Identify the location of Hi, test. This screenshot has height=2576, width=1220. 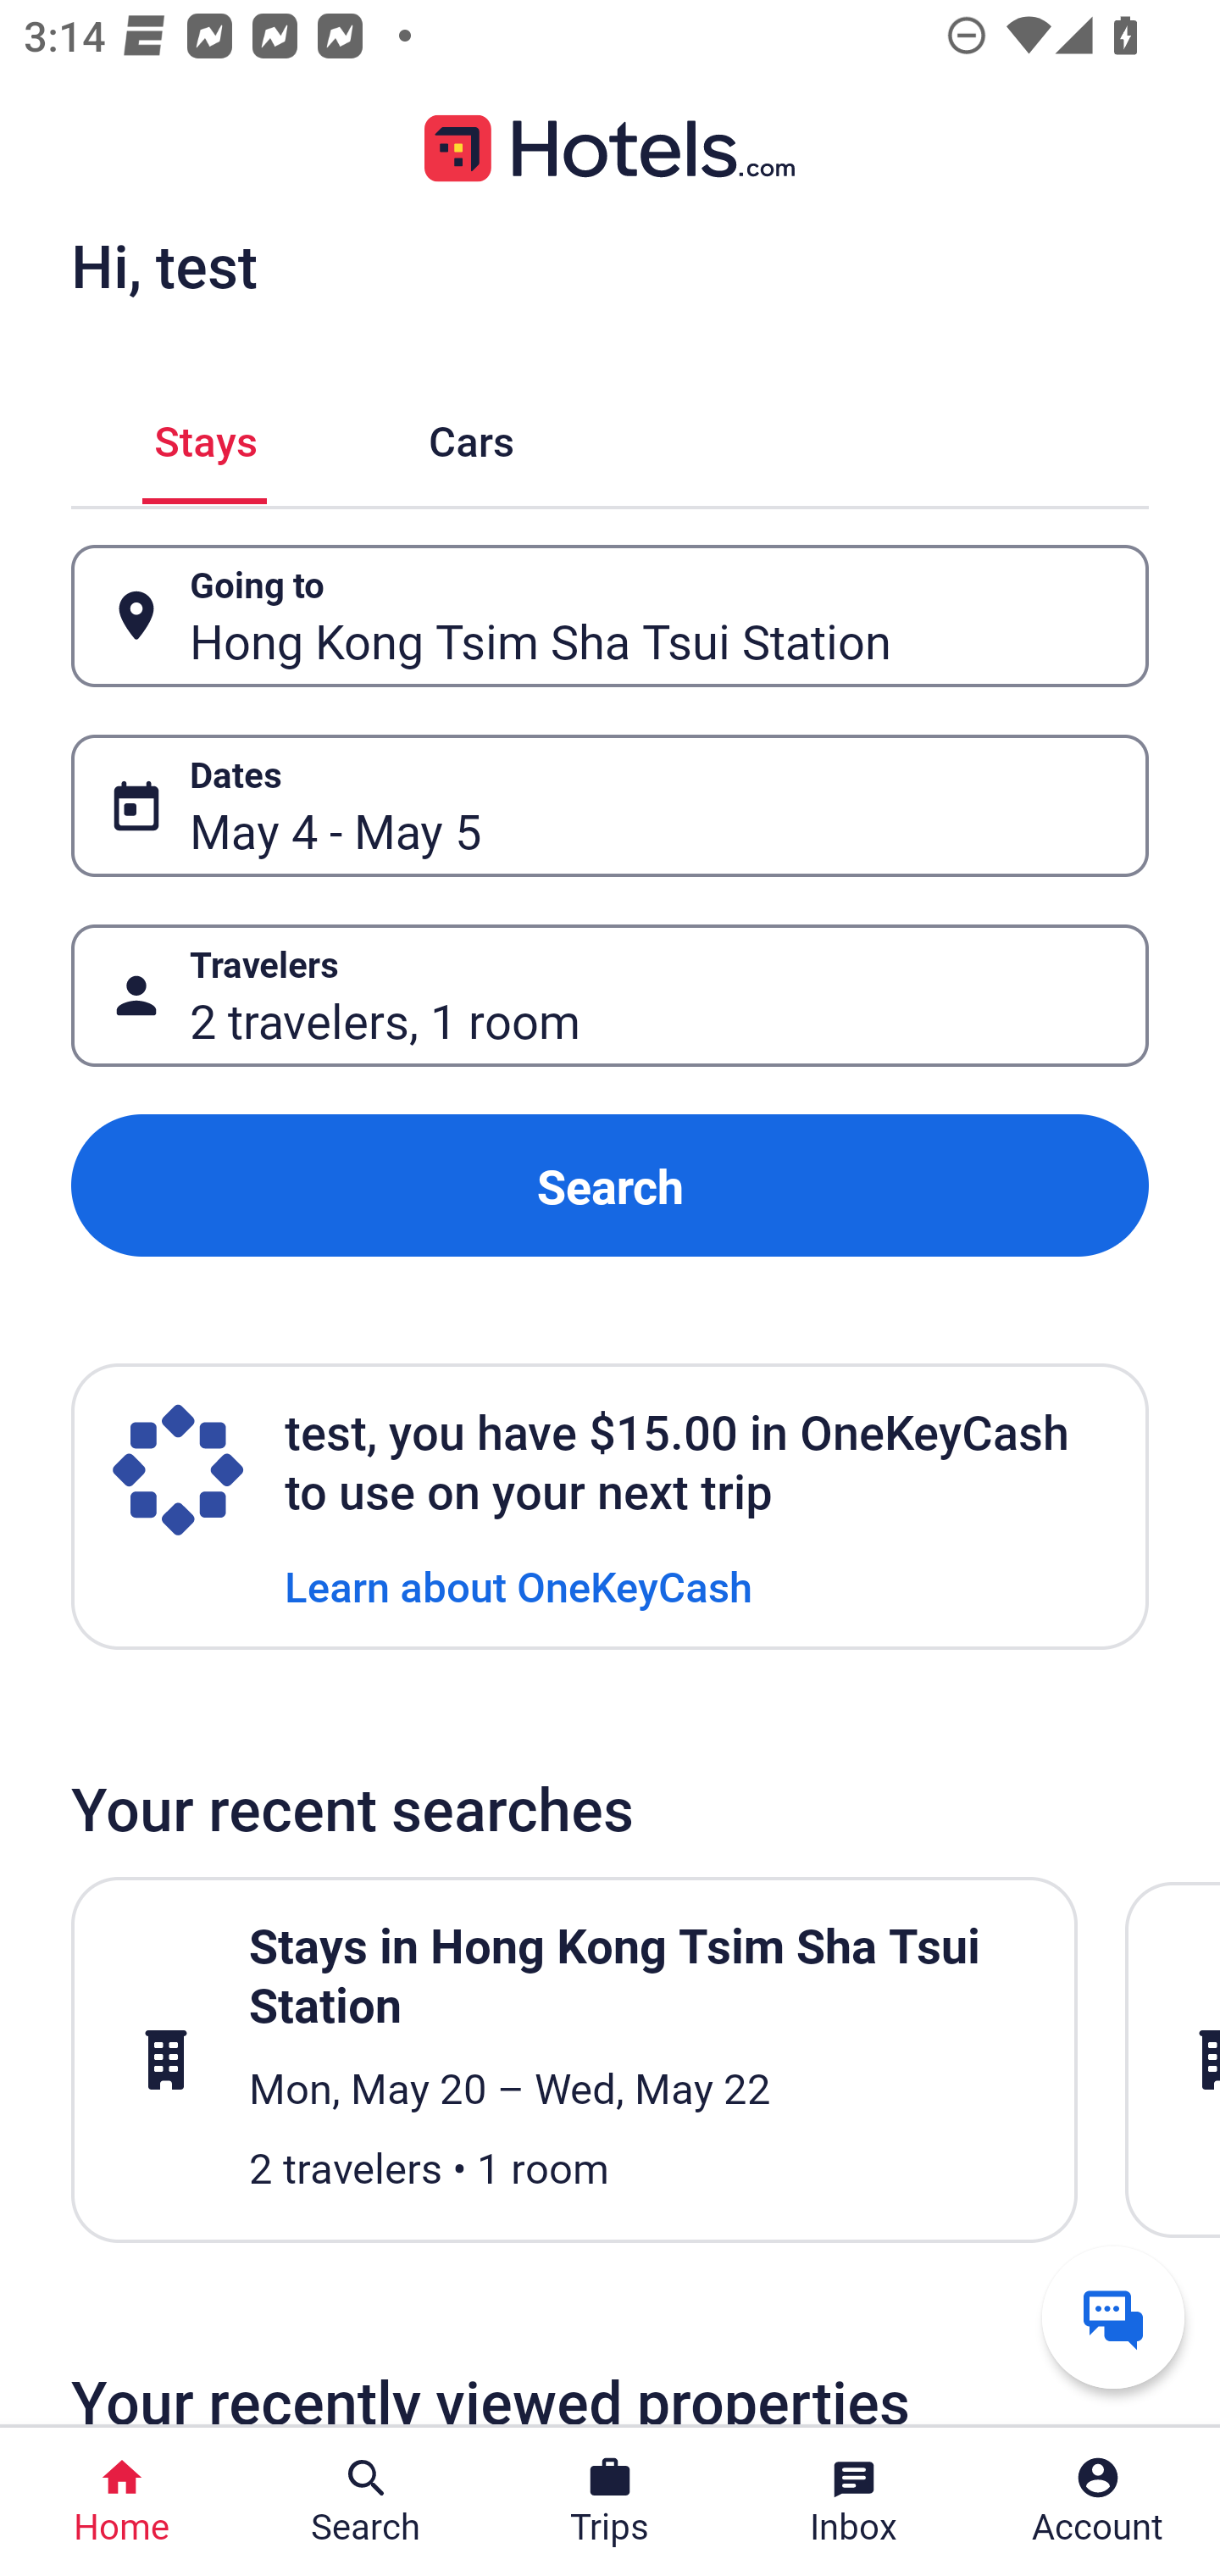
(164, 265).